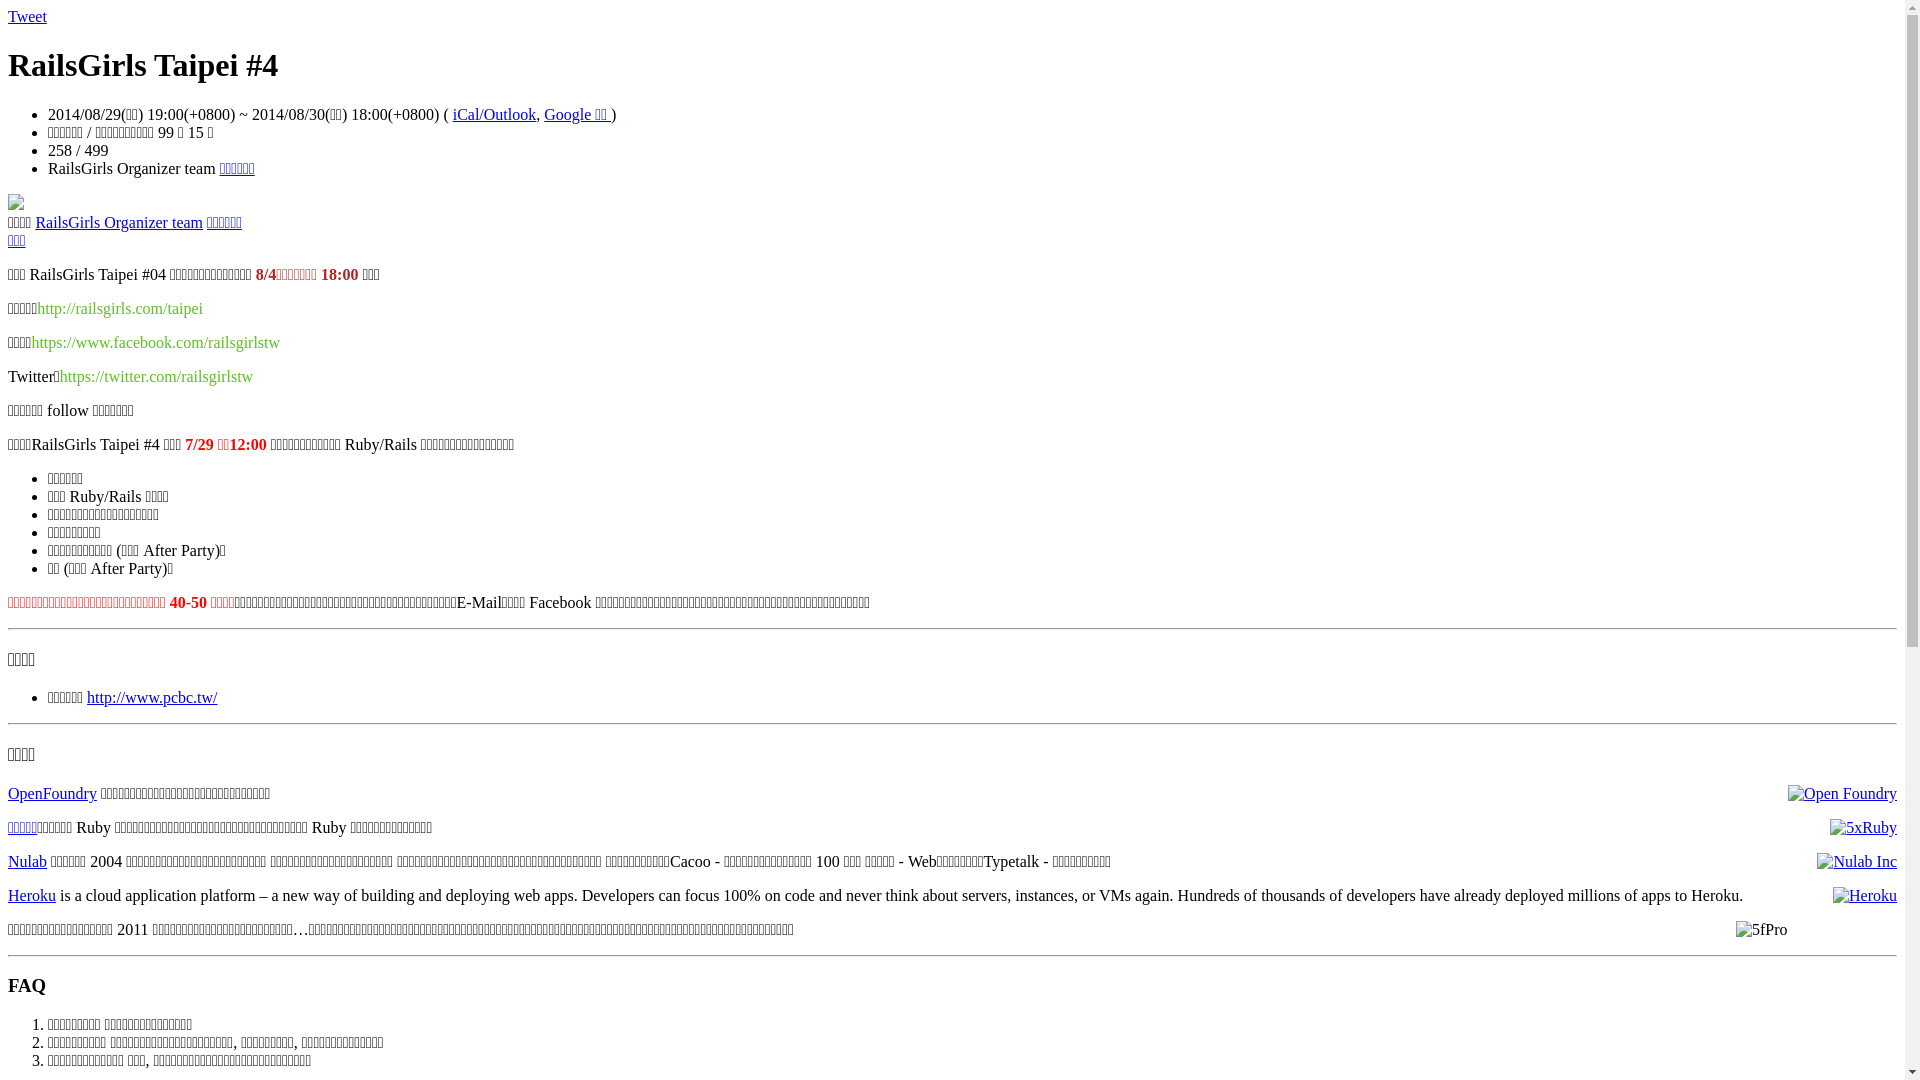 This screenshot has height=1080, width=1920. What do you see at coordinates (152, 698) in the screenshot?
I see `http://www.pcbc.tw/` at bounding box center [152, 698].